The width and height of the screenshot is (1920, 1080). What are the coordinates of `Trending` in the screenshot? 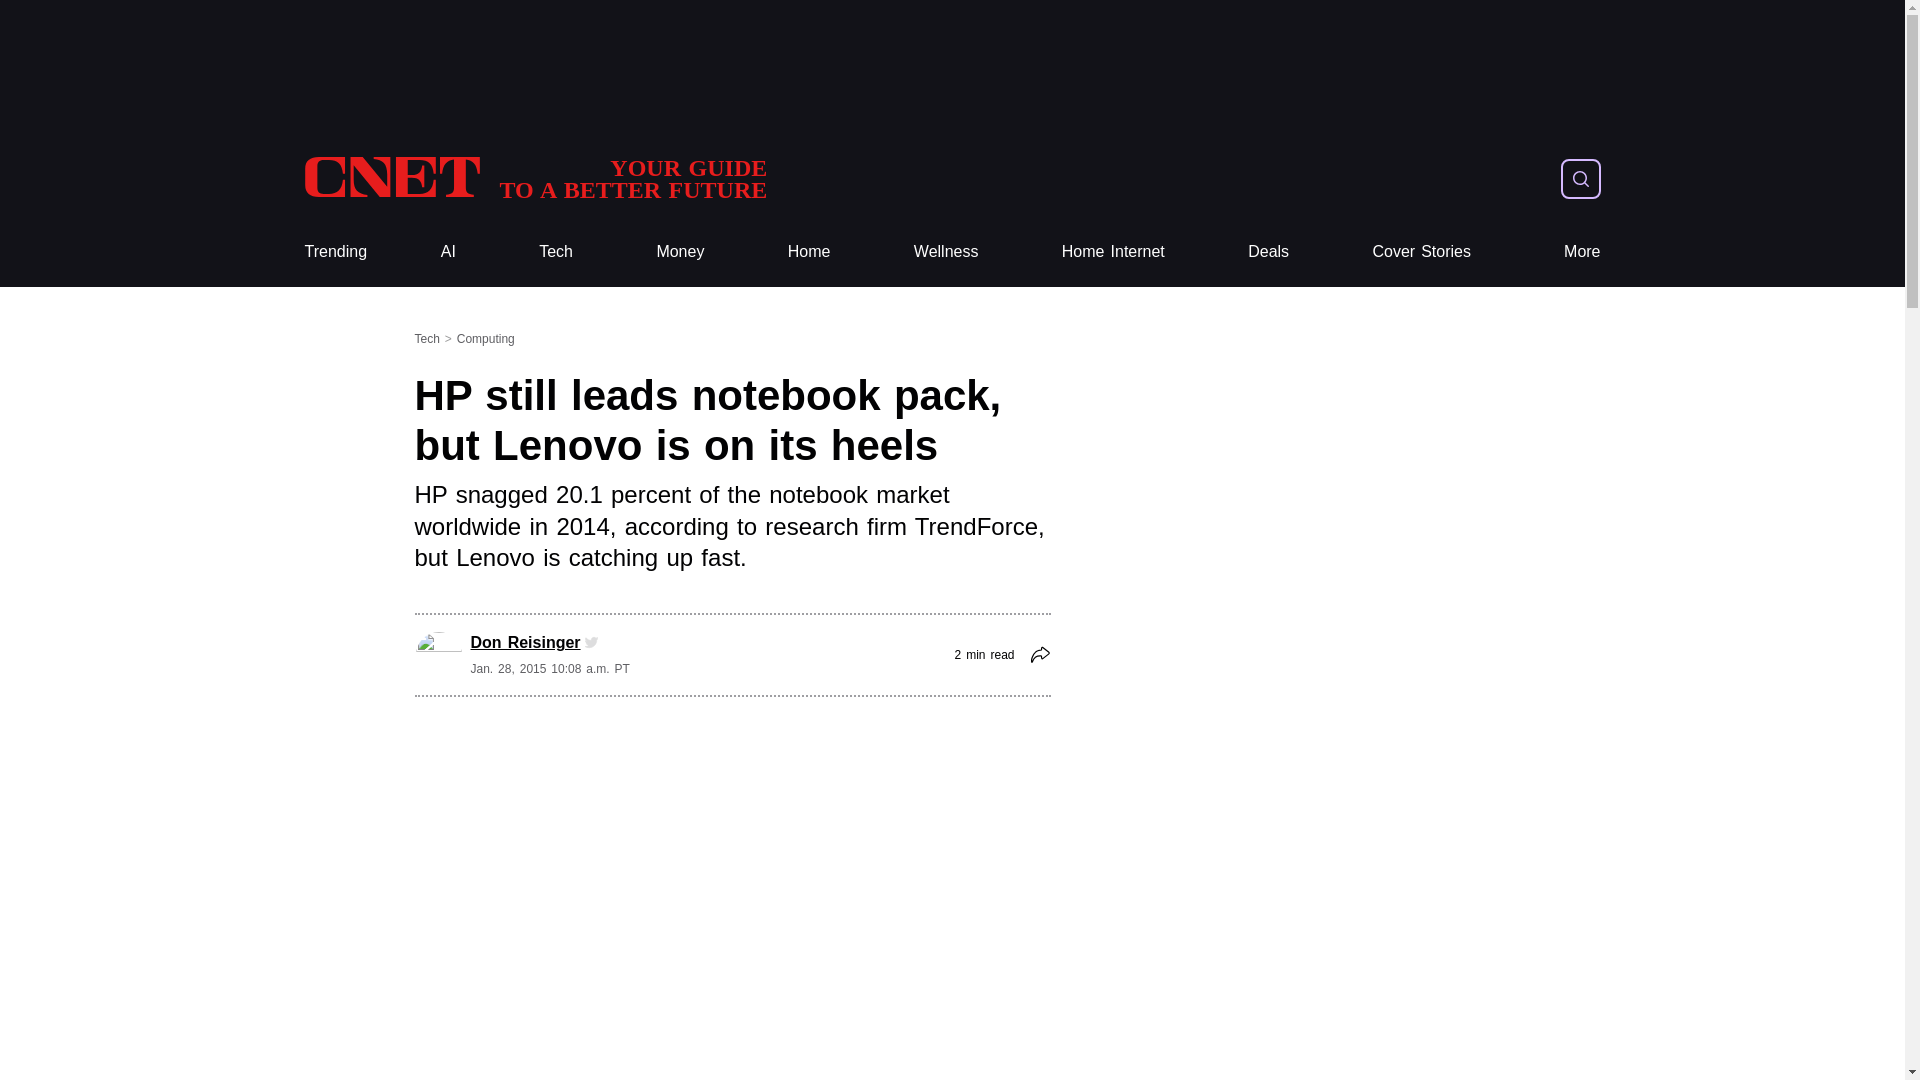 It's located at (556, 252).